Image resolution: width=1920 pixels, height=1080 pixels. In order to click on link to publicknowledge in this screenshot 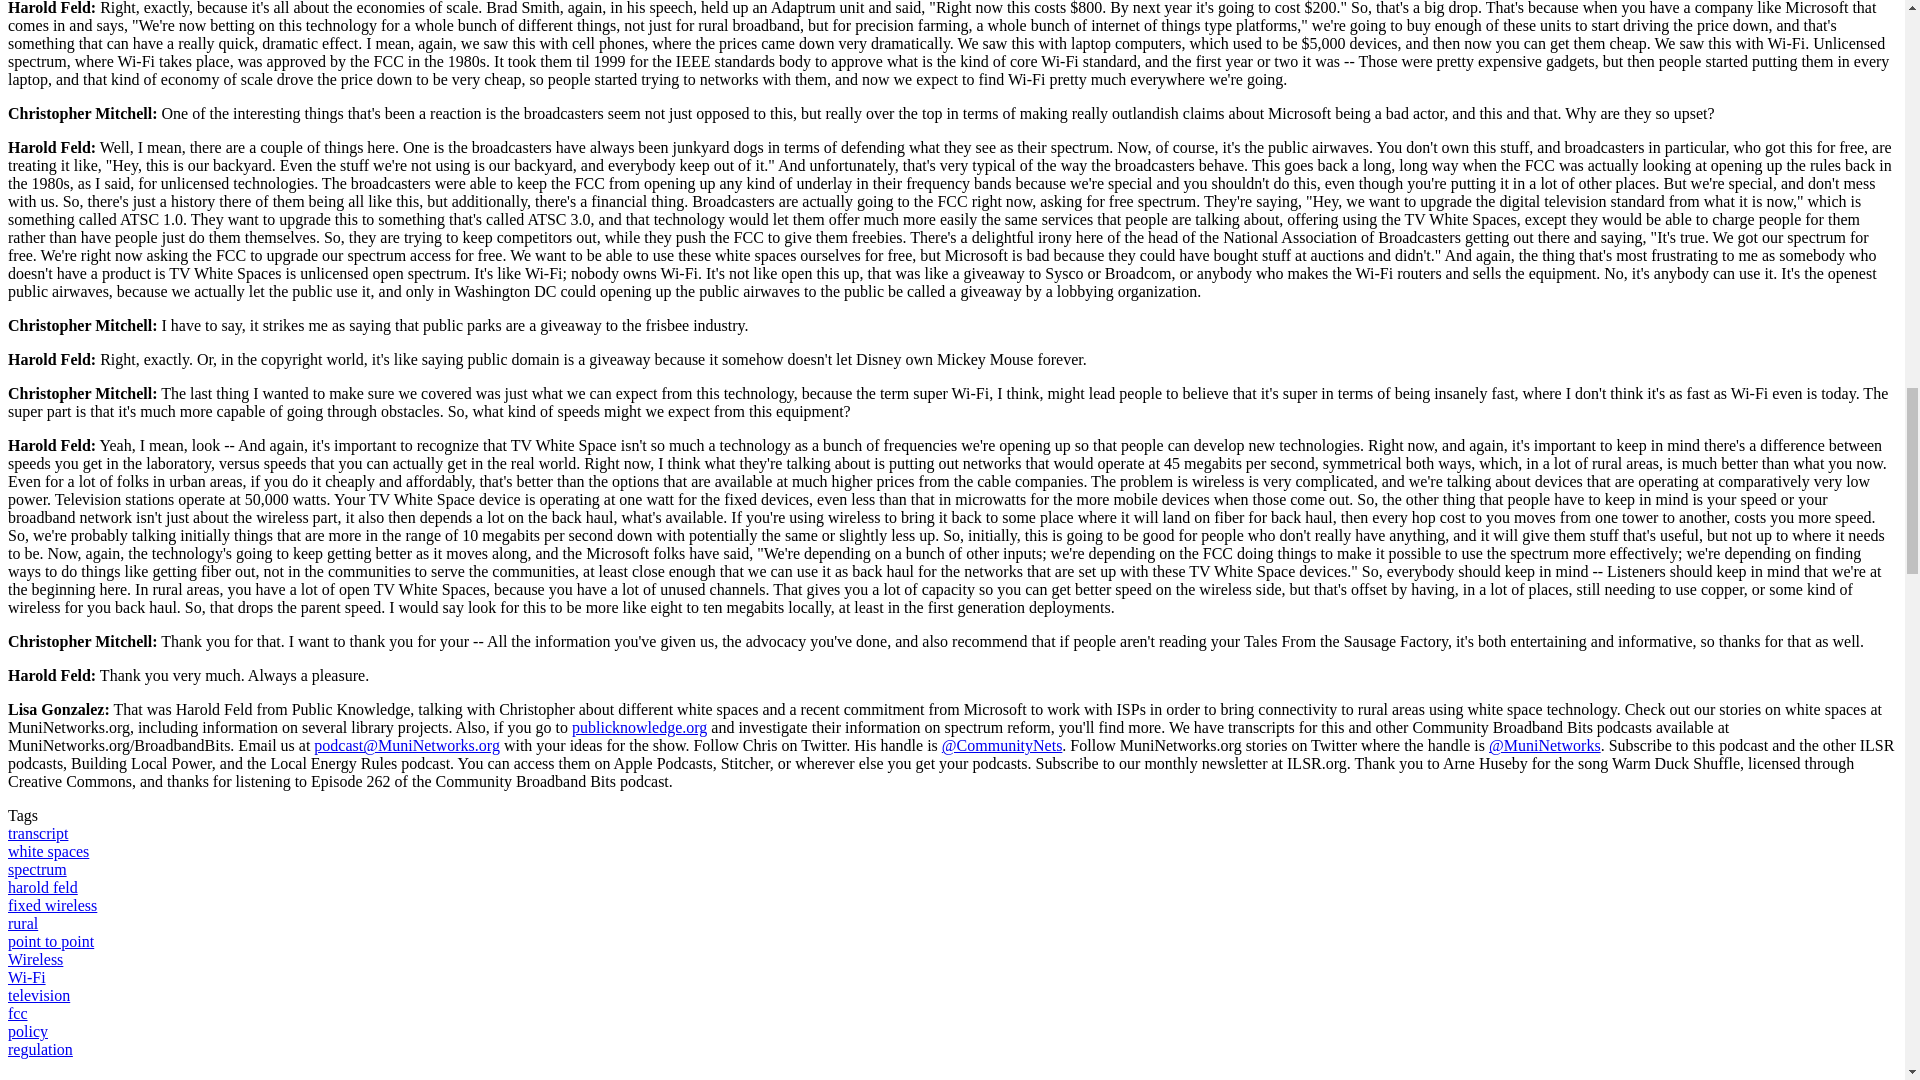, I will do `click(639, 727)`.